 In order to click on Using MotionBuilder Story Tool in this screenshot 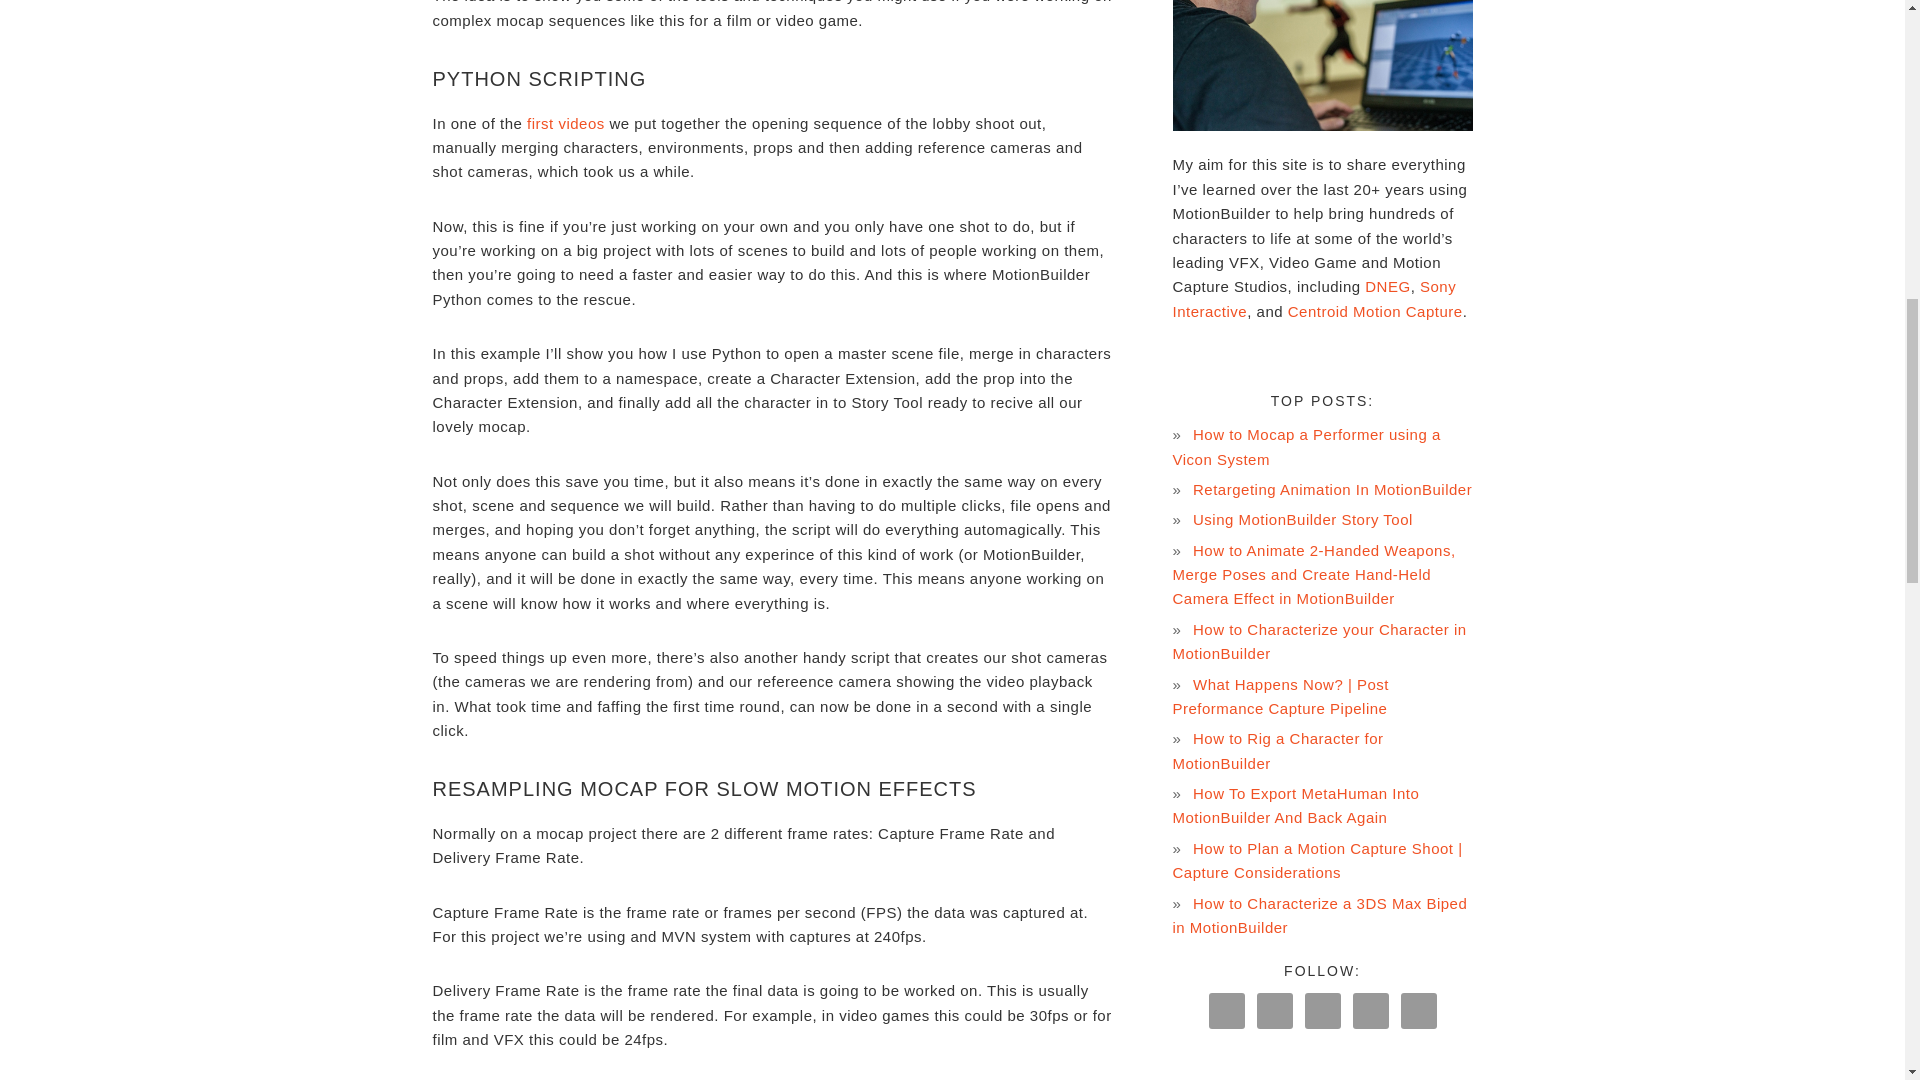, I will do `click(1302, 519)`.